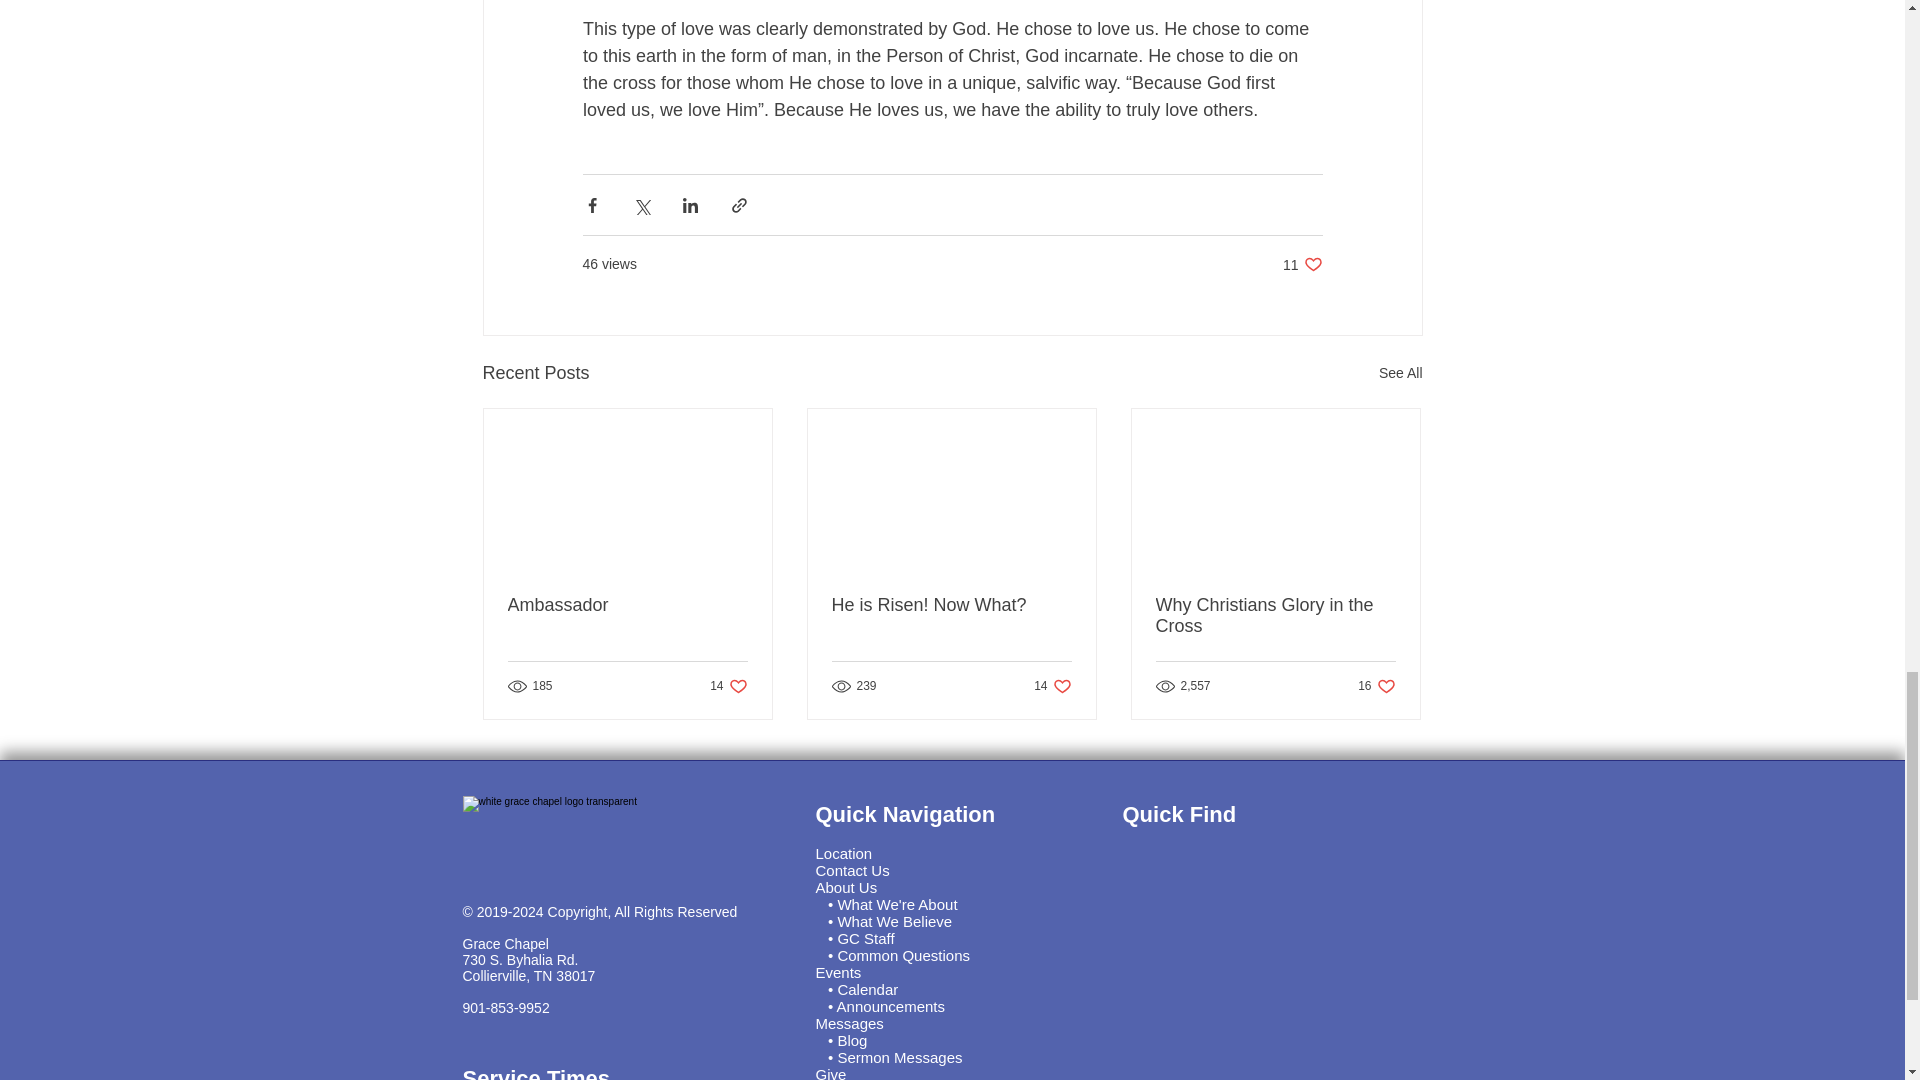 This screenshot has width=1920, height=1080. What do you see at coordinates (903, 956) in the screenshot?
I see `Announcements` at bounding box center [903, 956].